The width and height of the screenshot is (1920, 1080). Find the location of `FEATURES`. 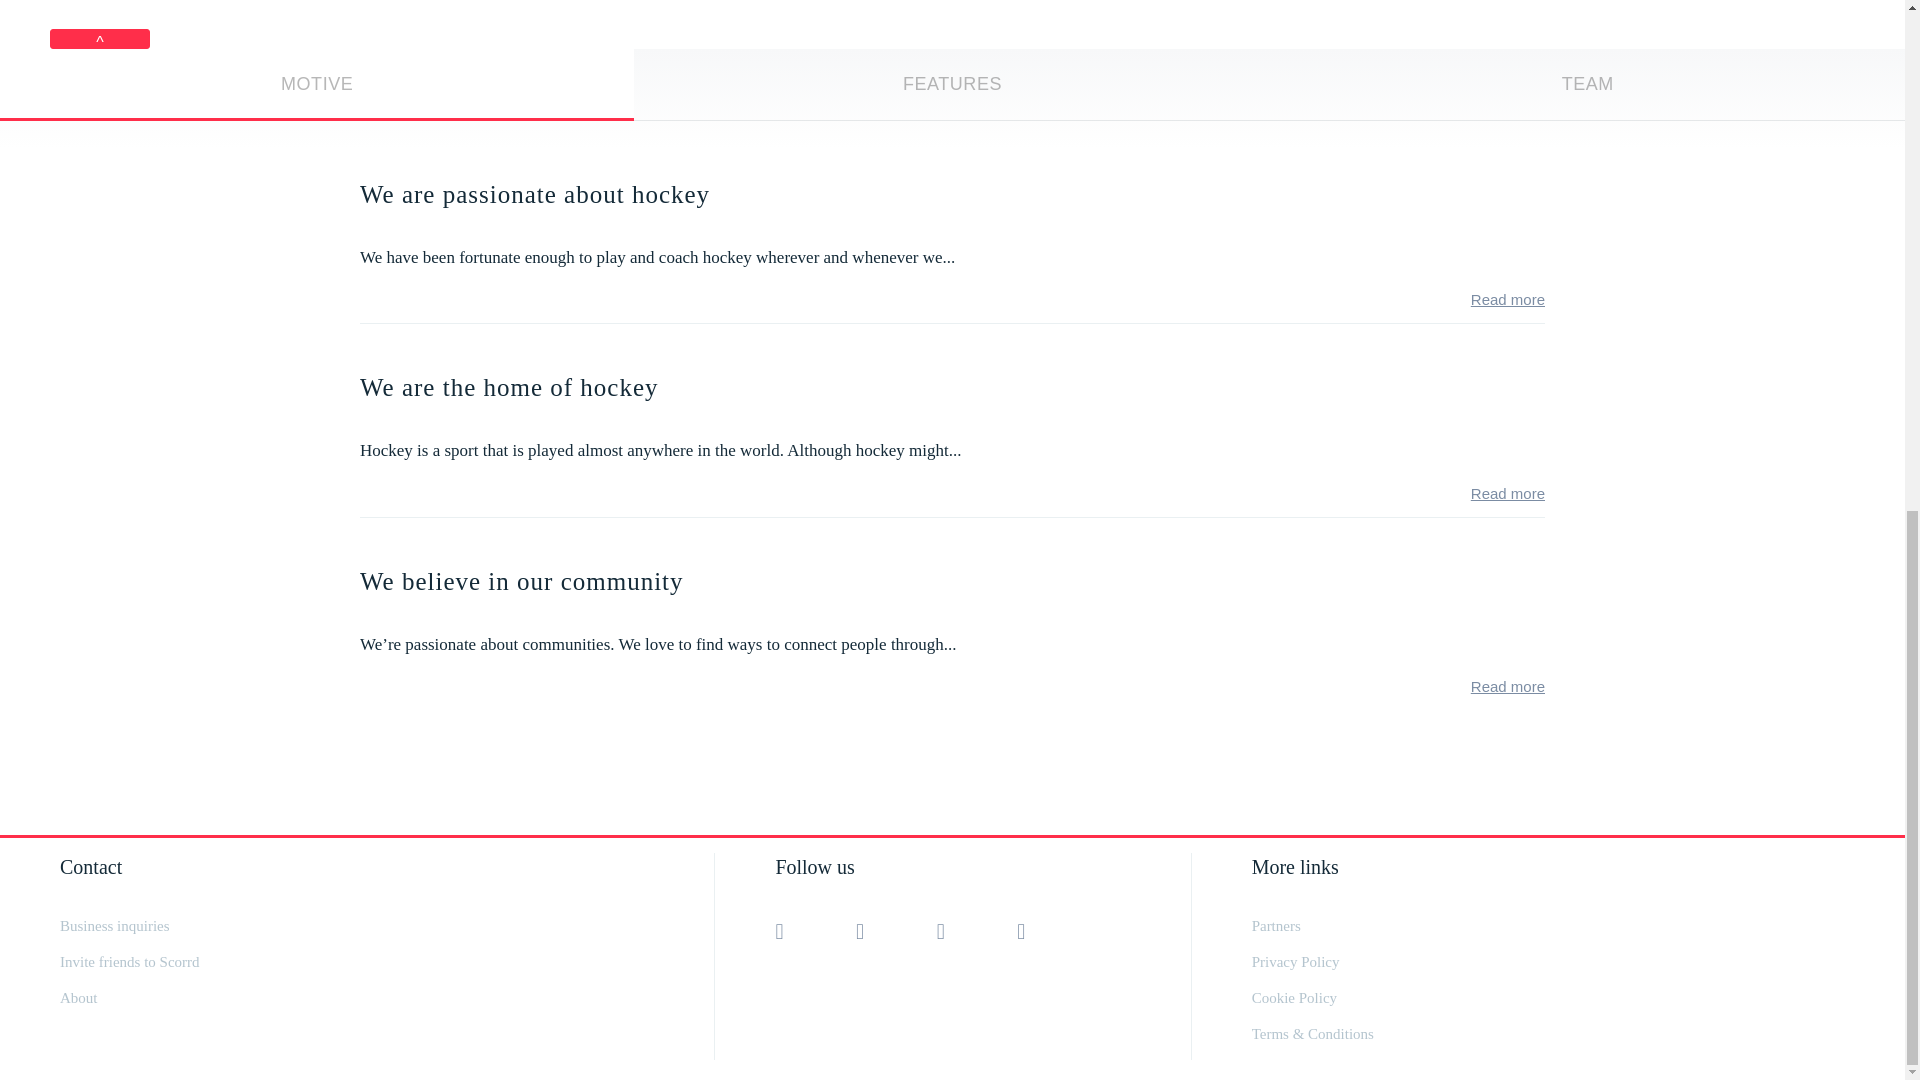

FEATURES is located at coordinates (952, 84).